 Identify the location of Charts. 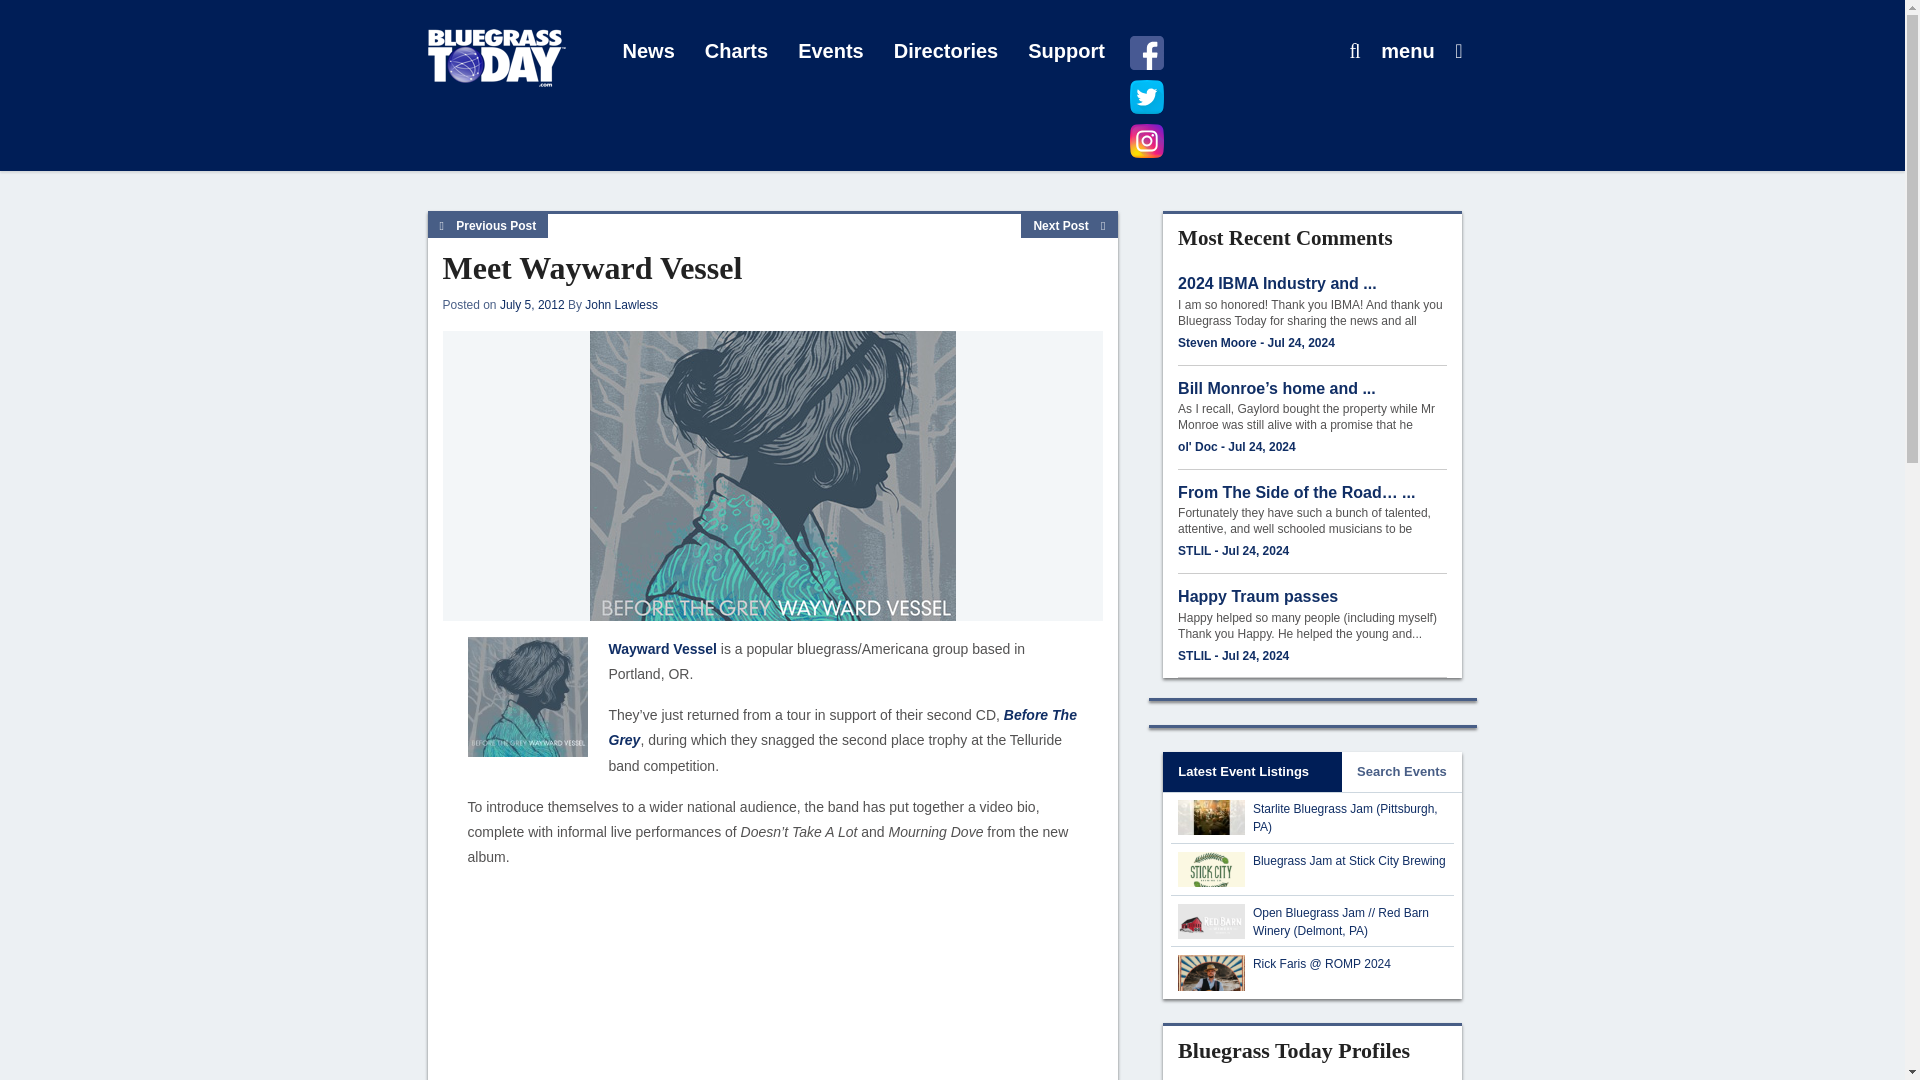
(736, 52).